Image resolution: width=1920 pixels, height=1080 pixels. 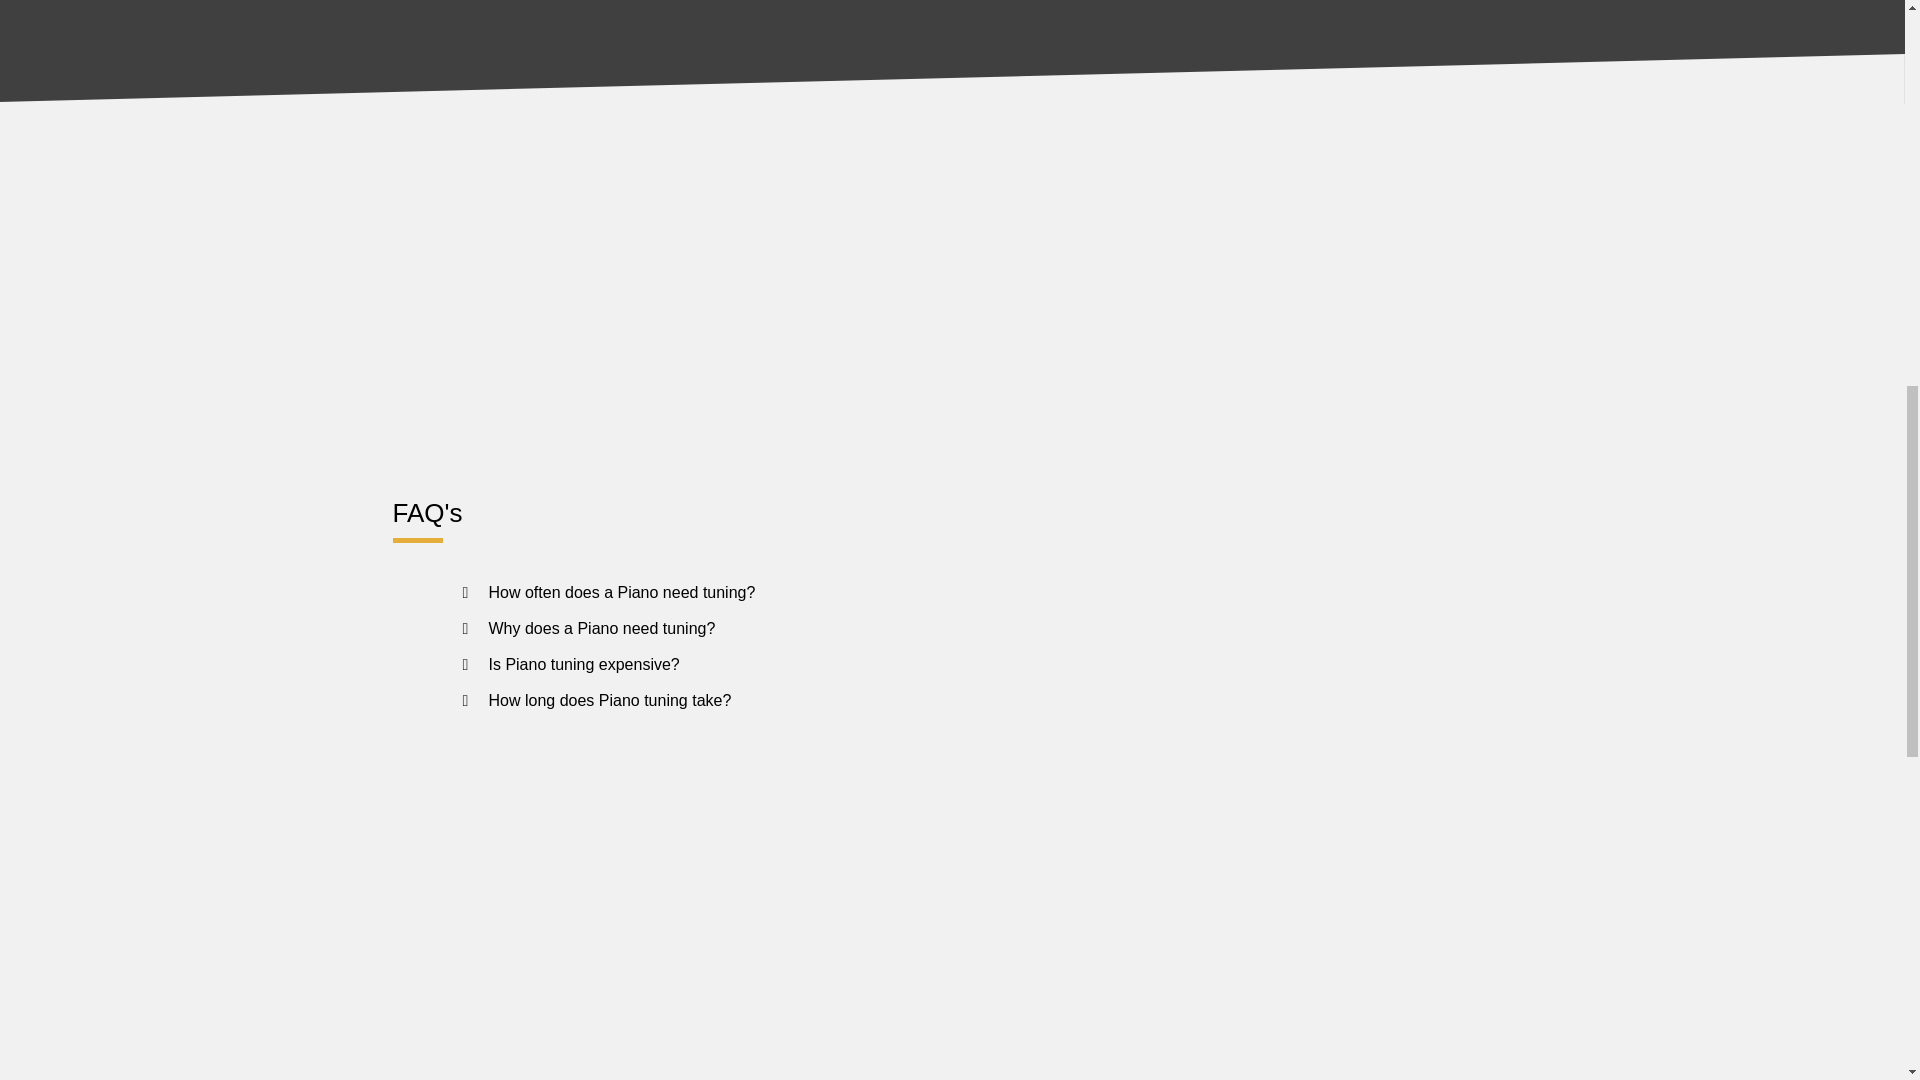 I want to click on How long does Piano tuning take?, so click(x=609, y=700).